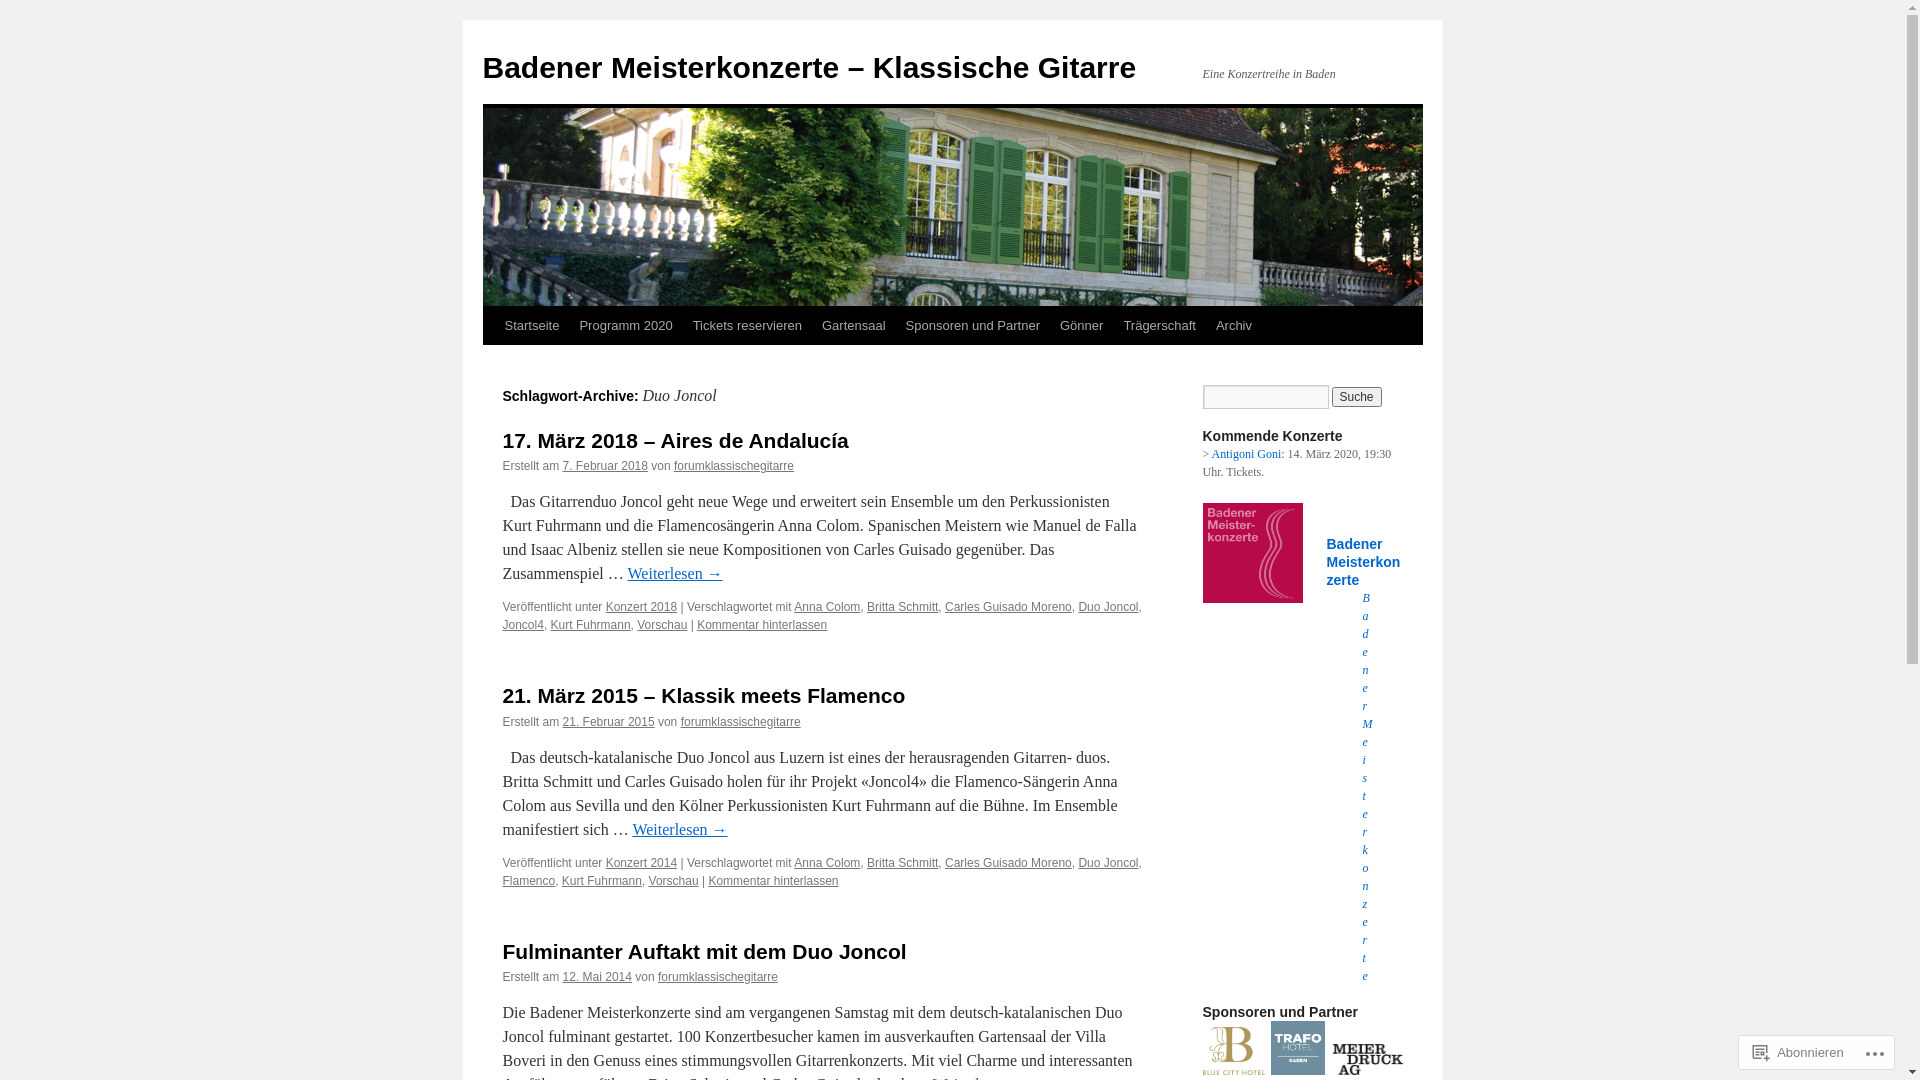 Image resolution: width=1920 pixels, height=1080 pixels. What do you see at coordinates (1108, 607) in the screenshot?
I see `Duo Joncol` at bounding box center [1108, 607].